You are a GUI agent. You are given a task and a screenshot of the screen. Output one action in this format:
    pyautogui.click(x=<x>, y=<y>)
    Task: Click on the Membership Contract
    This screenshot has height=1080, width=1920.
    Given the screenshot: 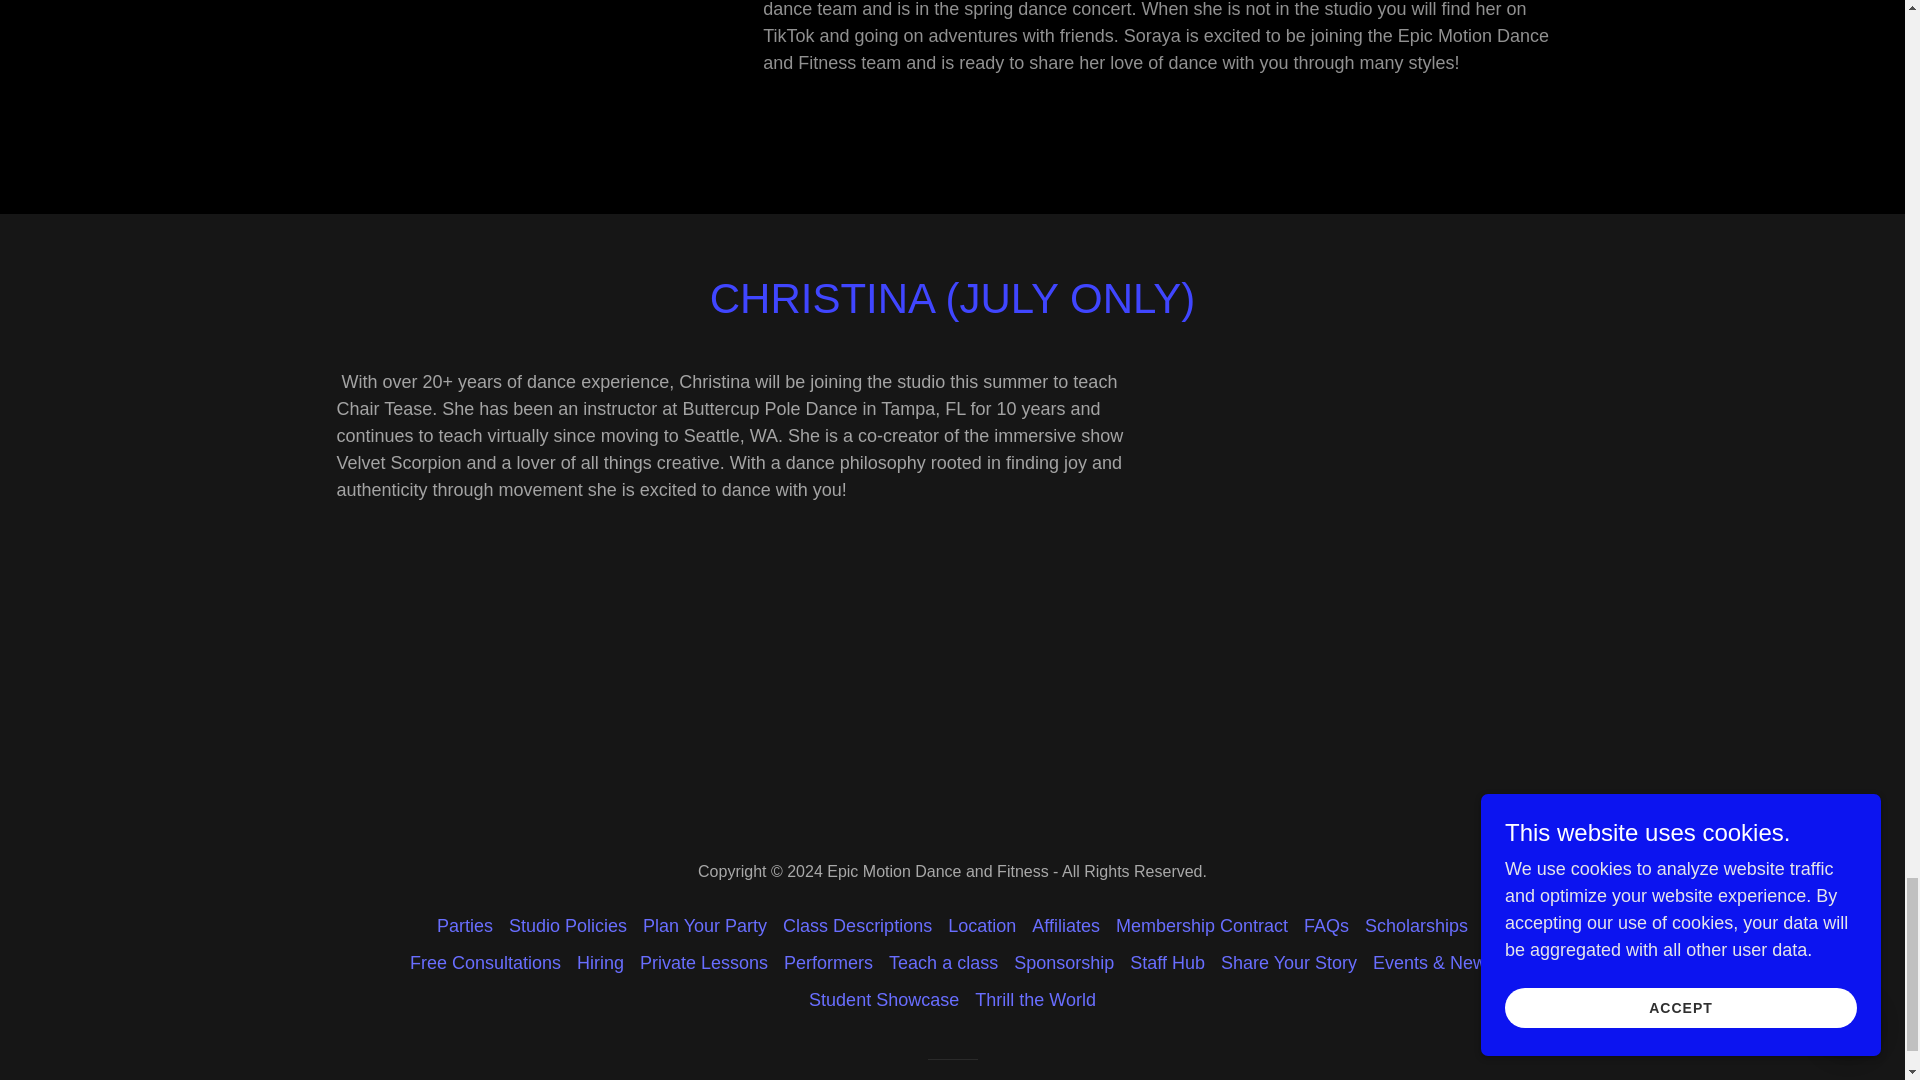 What is the action you would take?
    pyautogui.click(x=1202, y=926)
    